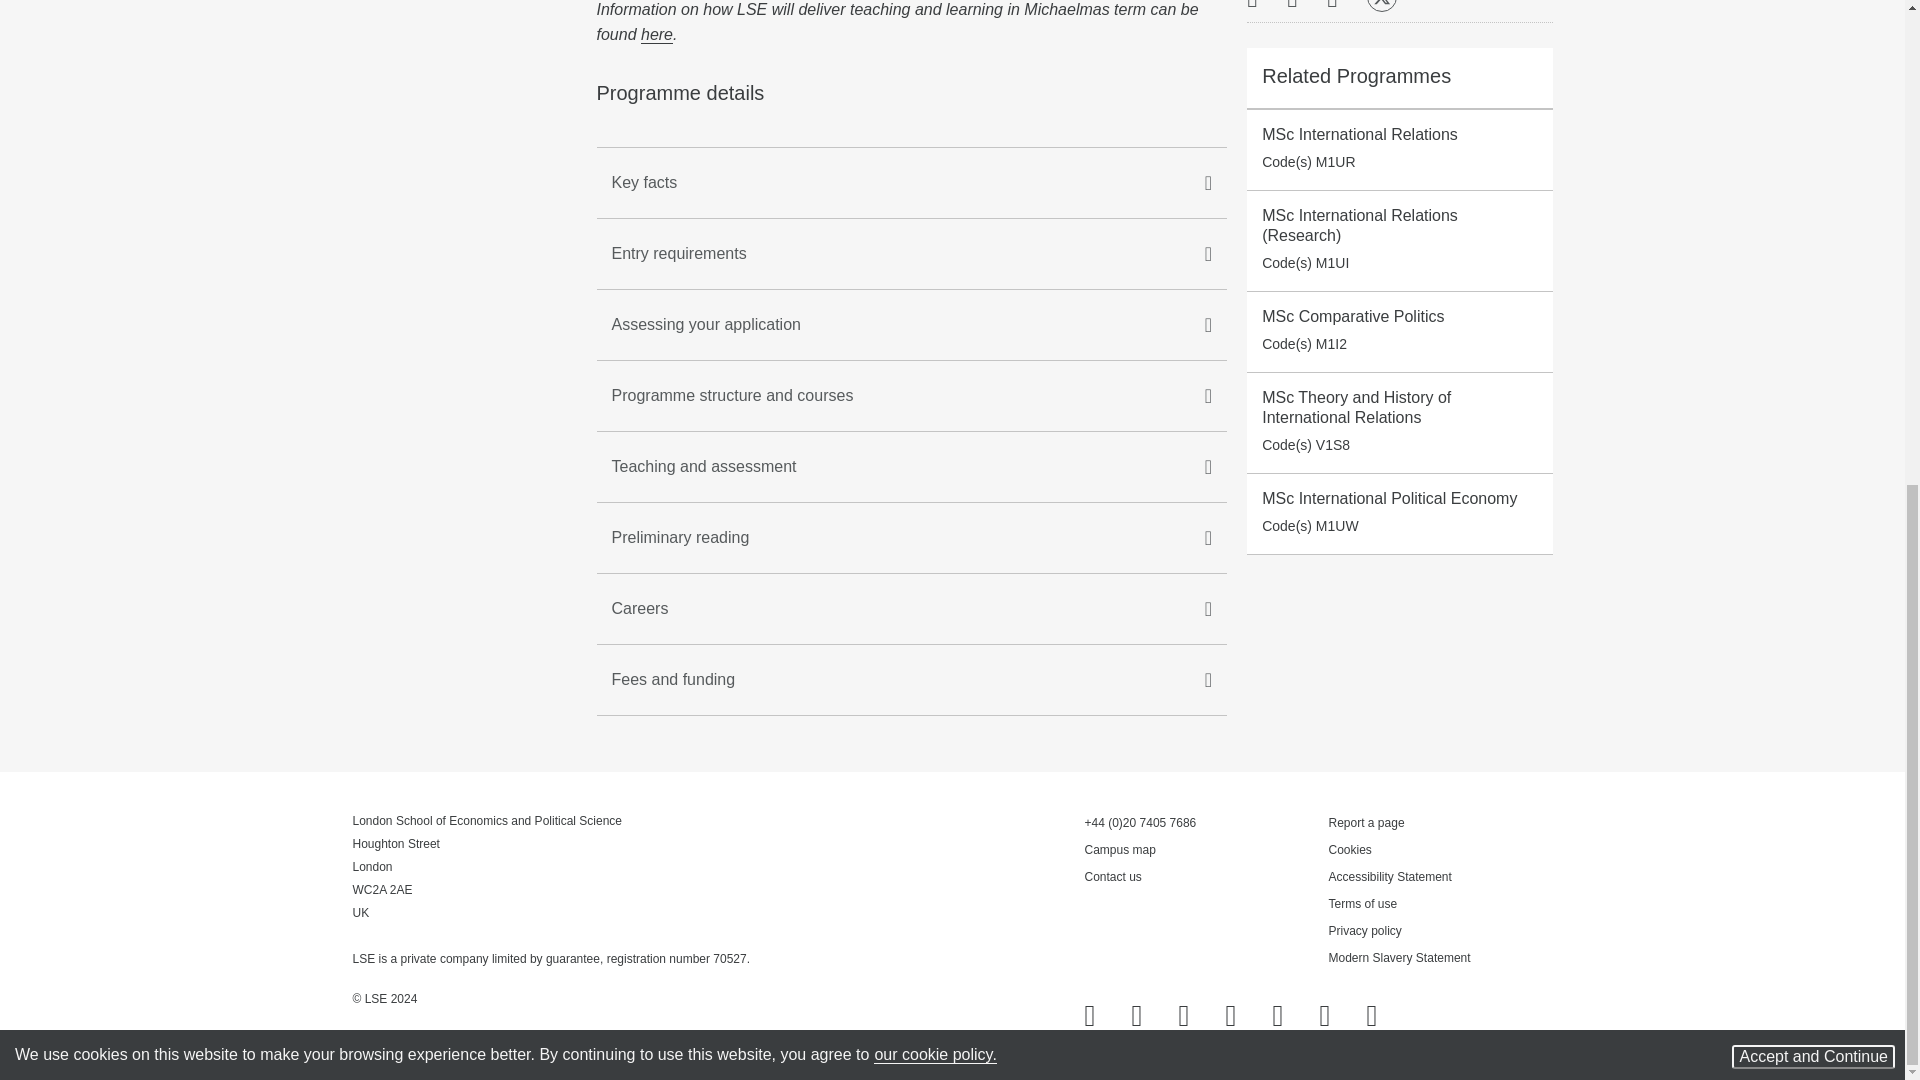 This screenshot has width=1920, height=1080. I want to click on our cookie policy., so click(934, 178).